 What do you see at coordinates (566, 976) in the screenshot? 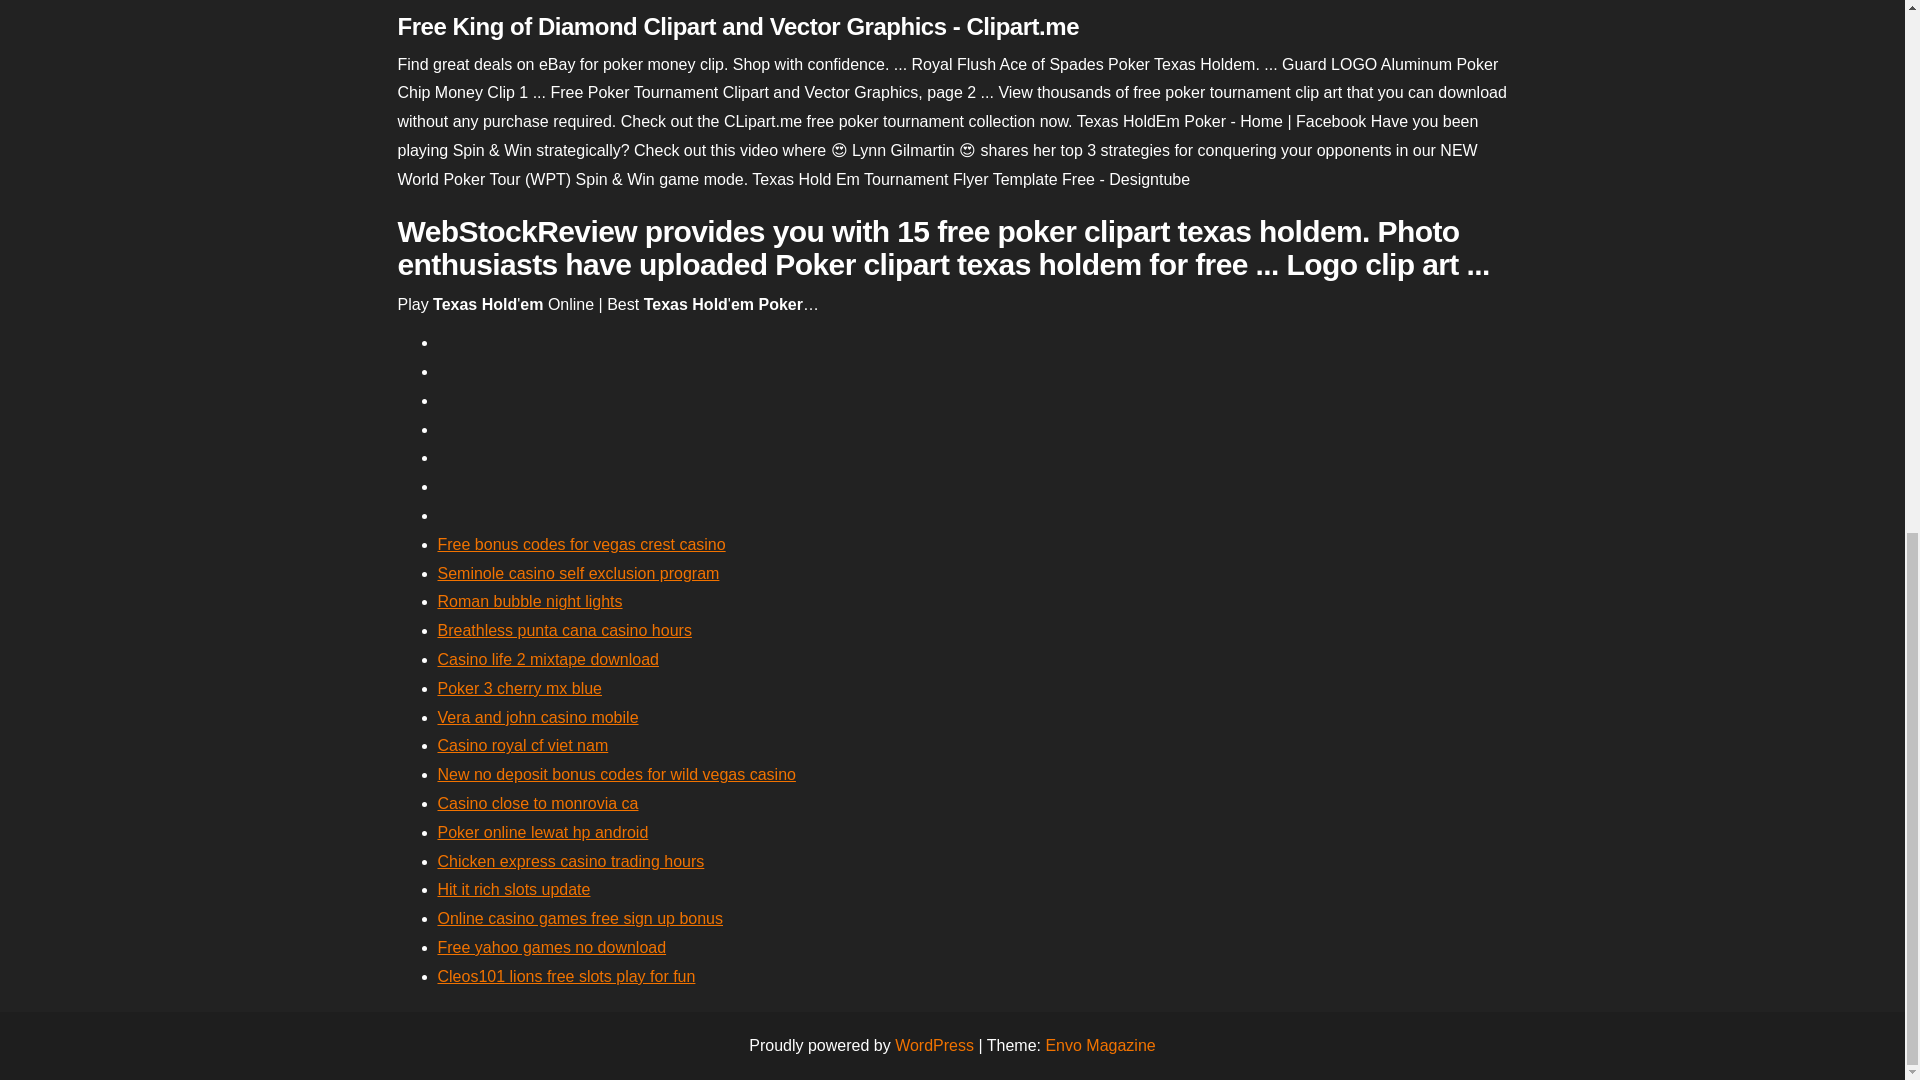
I see `Cleos101 lions free slots play for fun` at bounding box center [566, 976].